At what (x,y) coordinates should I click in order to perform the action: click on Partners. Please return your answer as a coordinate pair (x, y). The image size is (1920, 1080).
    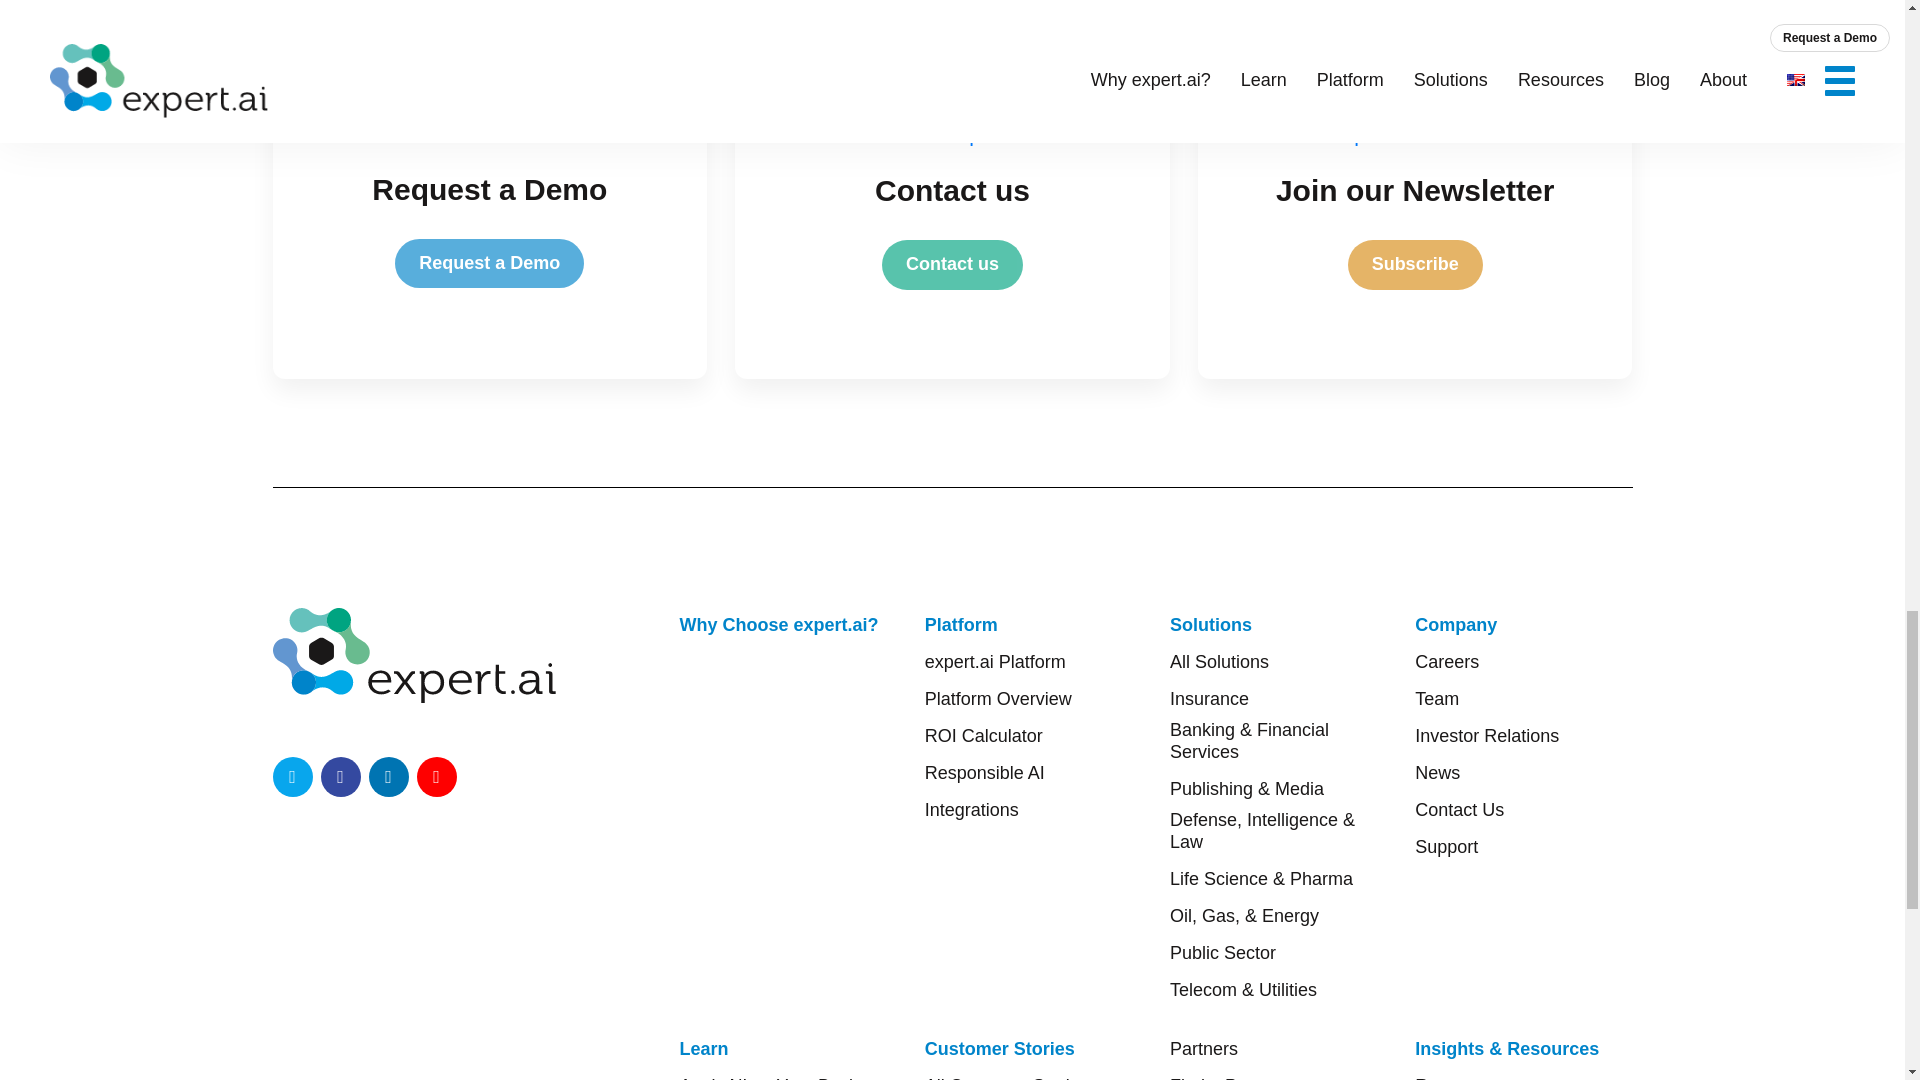
    Looking at the image, I should click on (1204, 1048).